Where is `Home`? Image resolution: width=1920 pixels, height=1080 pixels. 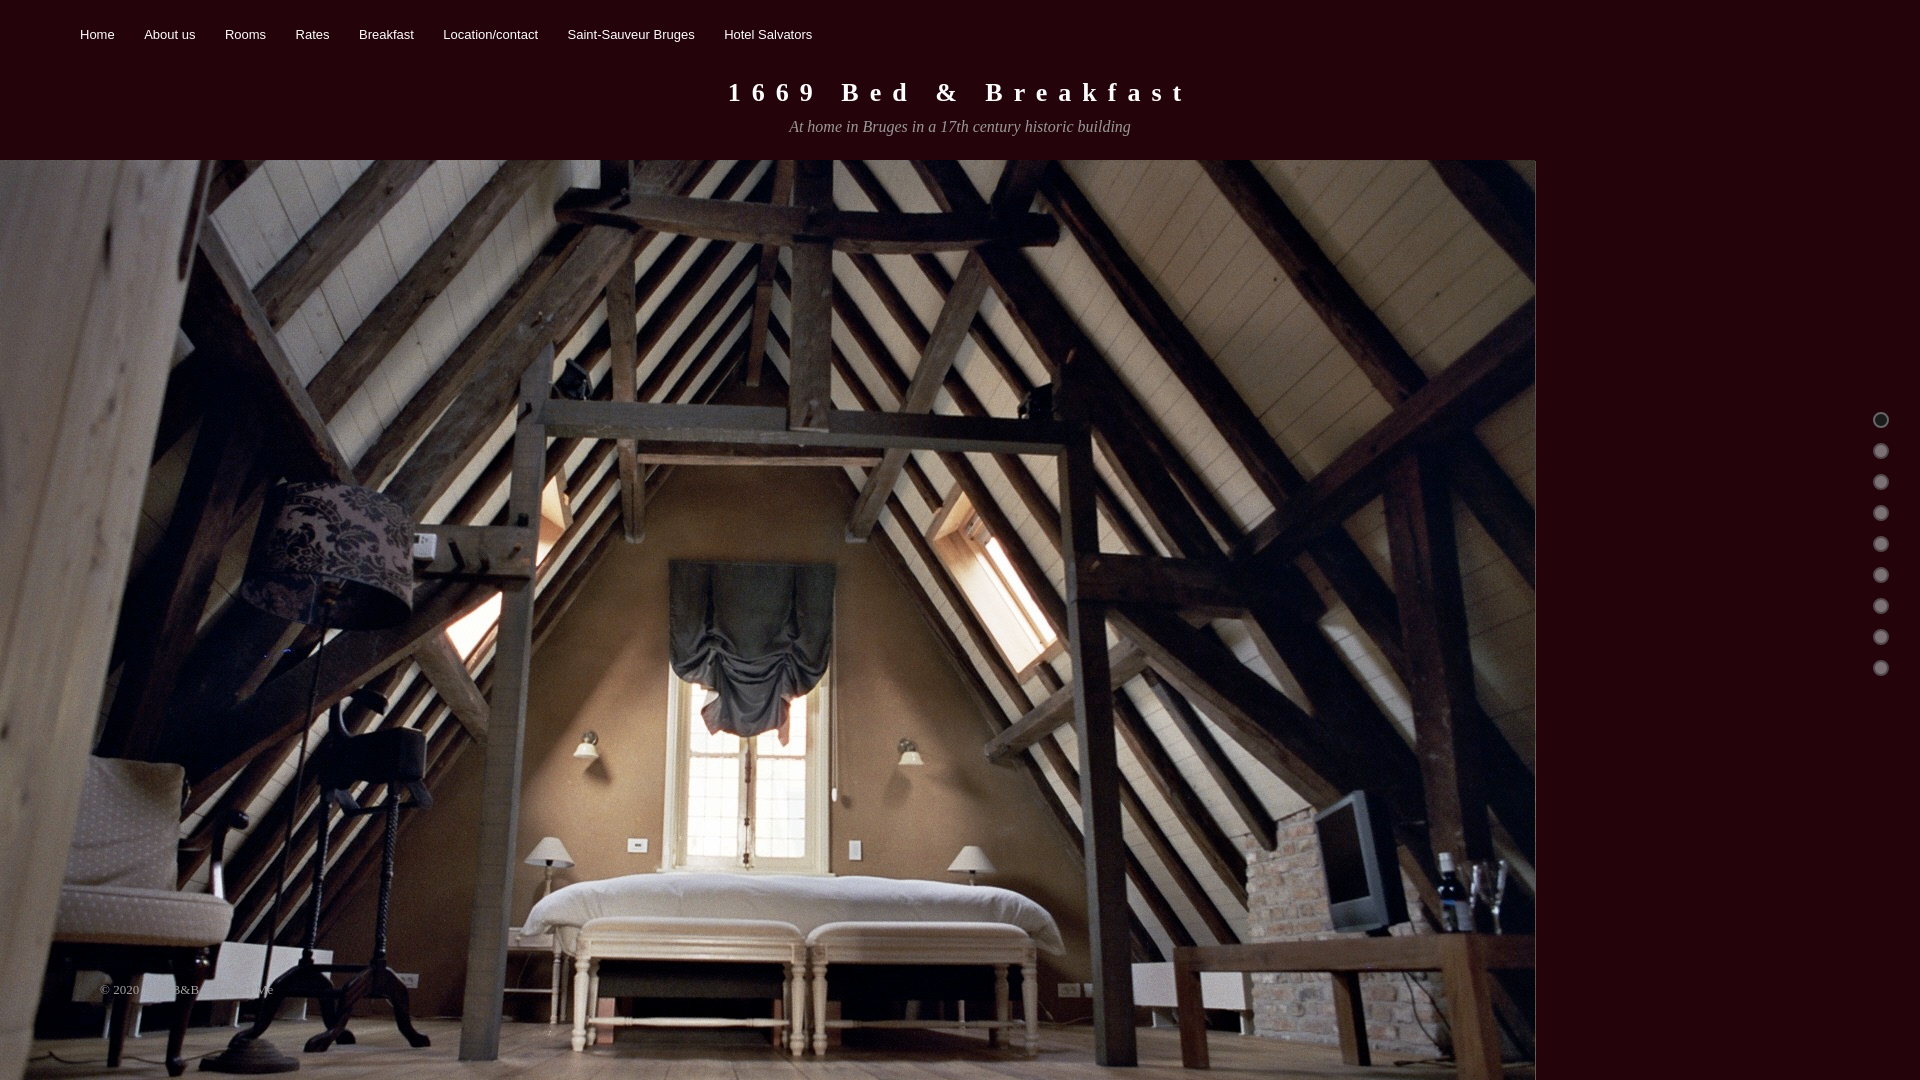
Home is located at coordinates (98, 34).